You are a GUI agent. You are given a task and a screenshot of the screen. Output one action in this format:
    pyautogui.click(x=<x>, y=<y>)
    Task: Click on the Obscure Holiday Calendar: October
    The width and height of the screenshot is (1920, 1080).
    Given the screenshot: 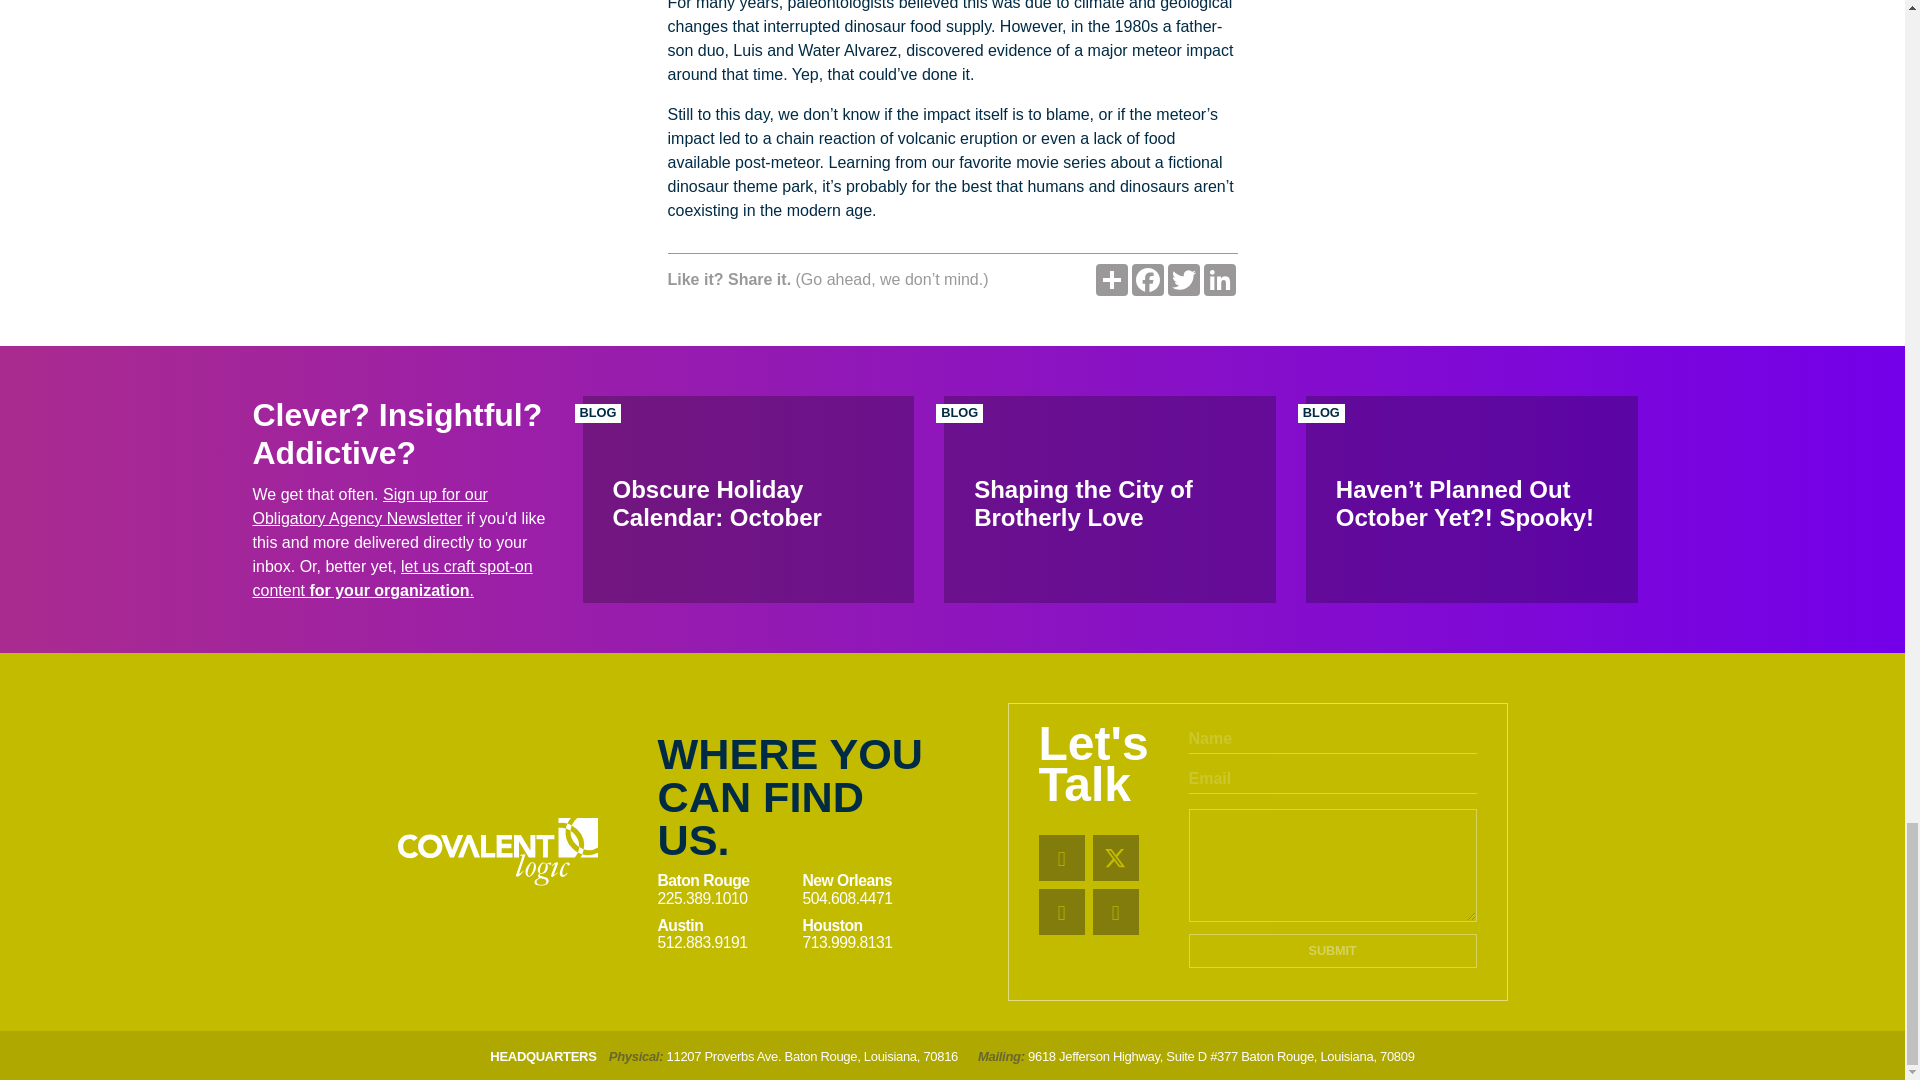 What is the action you would take?
    pyautogui.click(x=747, y=499)
    